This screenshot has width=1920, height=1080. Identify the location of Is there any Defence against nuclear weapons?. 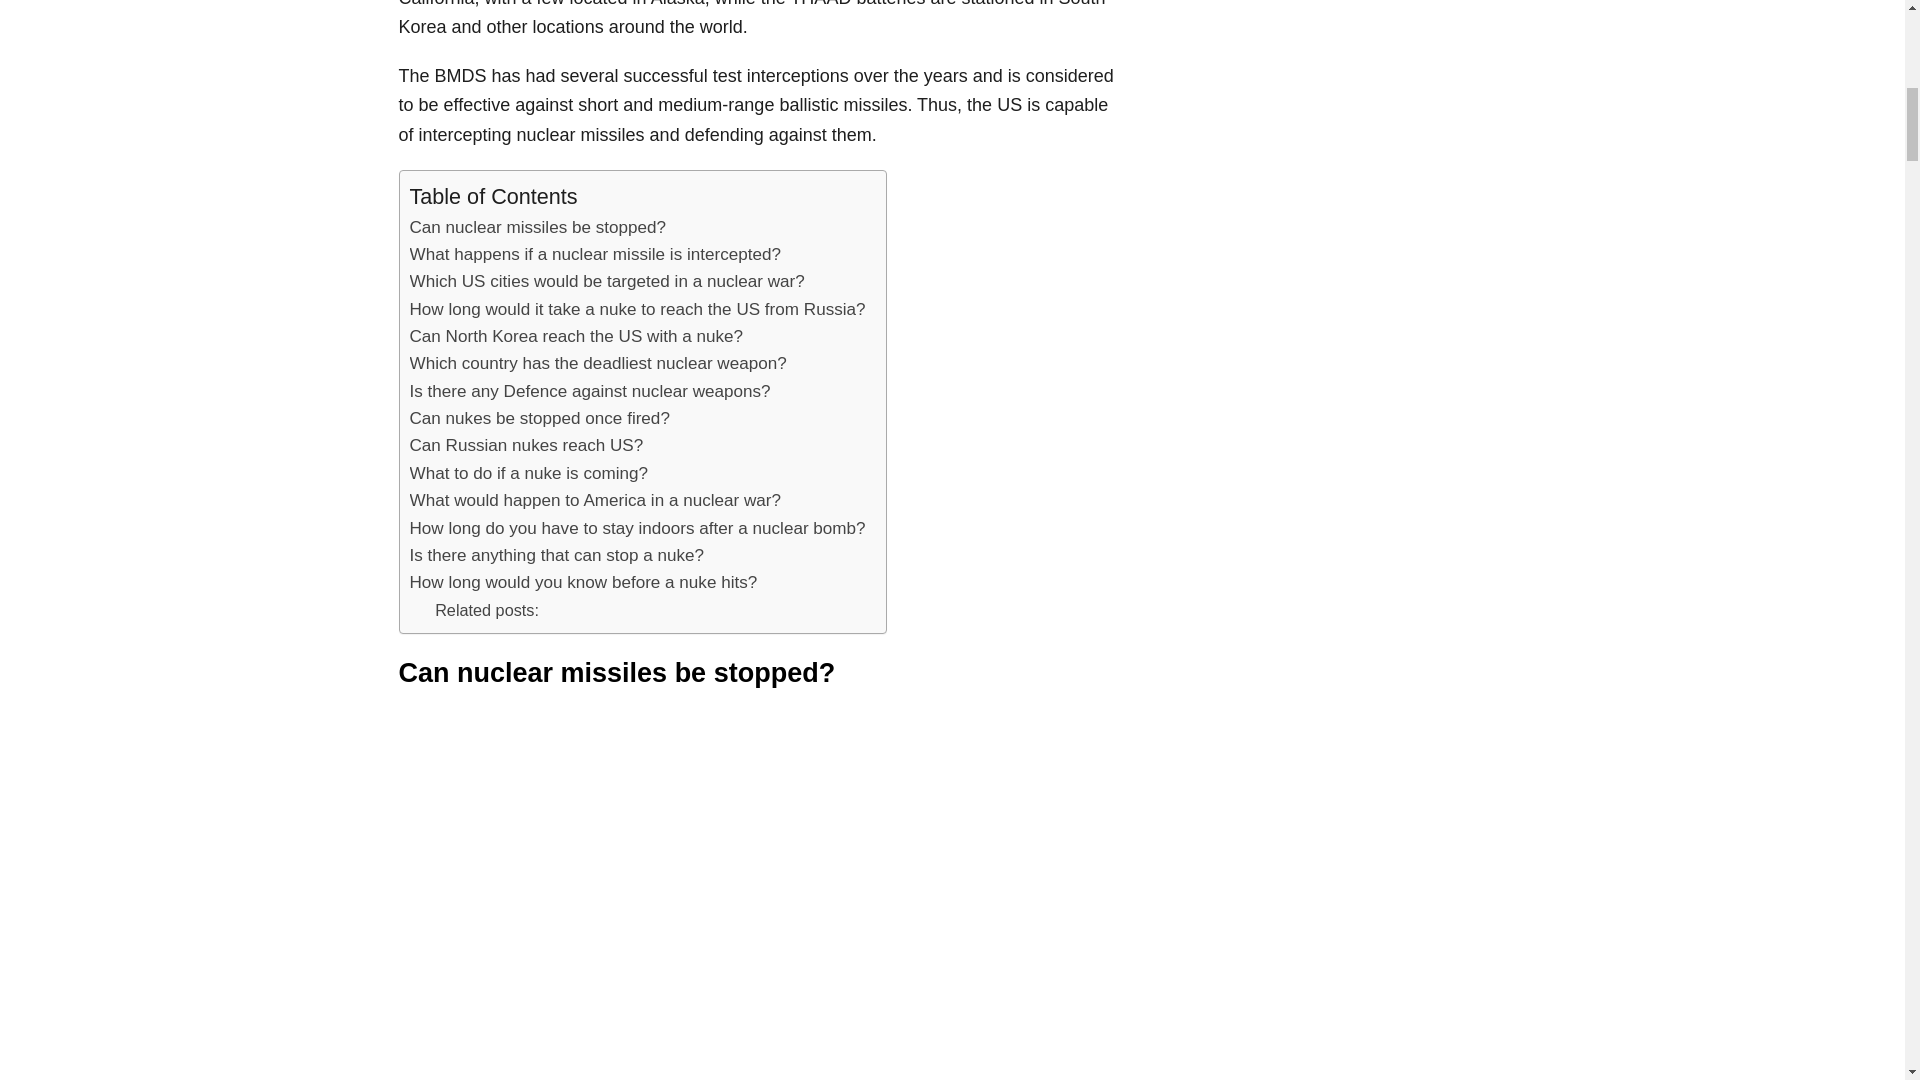
(590, 392).